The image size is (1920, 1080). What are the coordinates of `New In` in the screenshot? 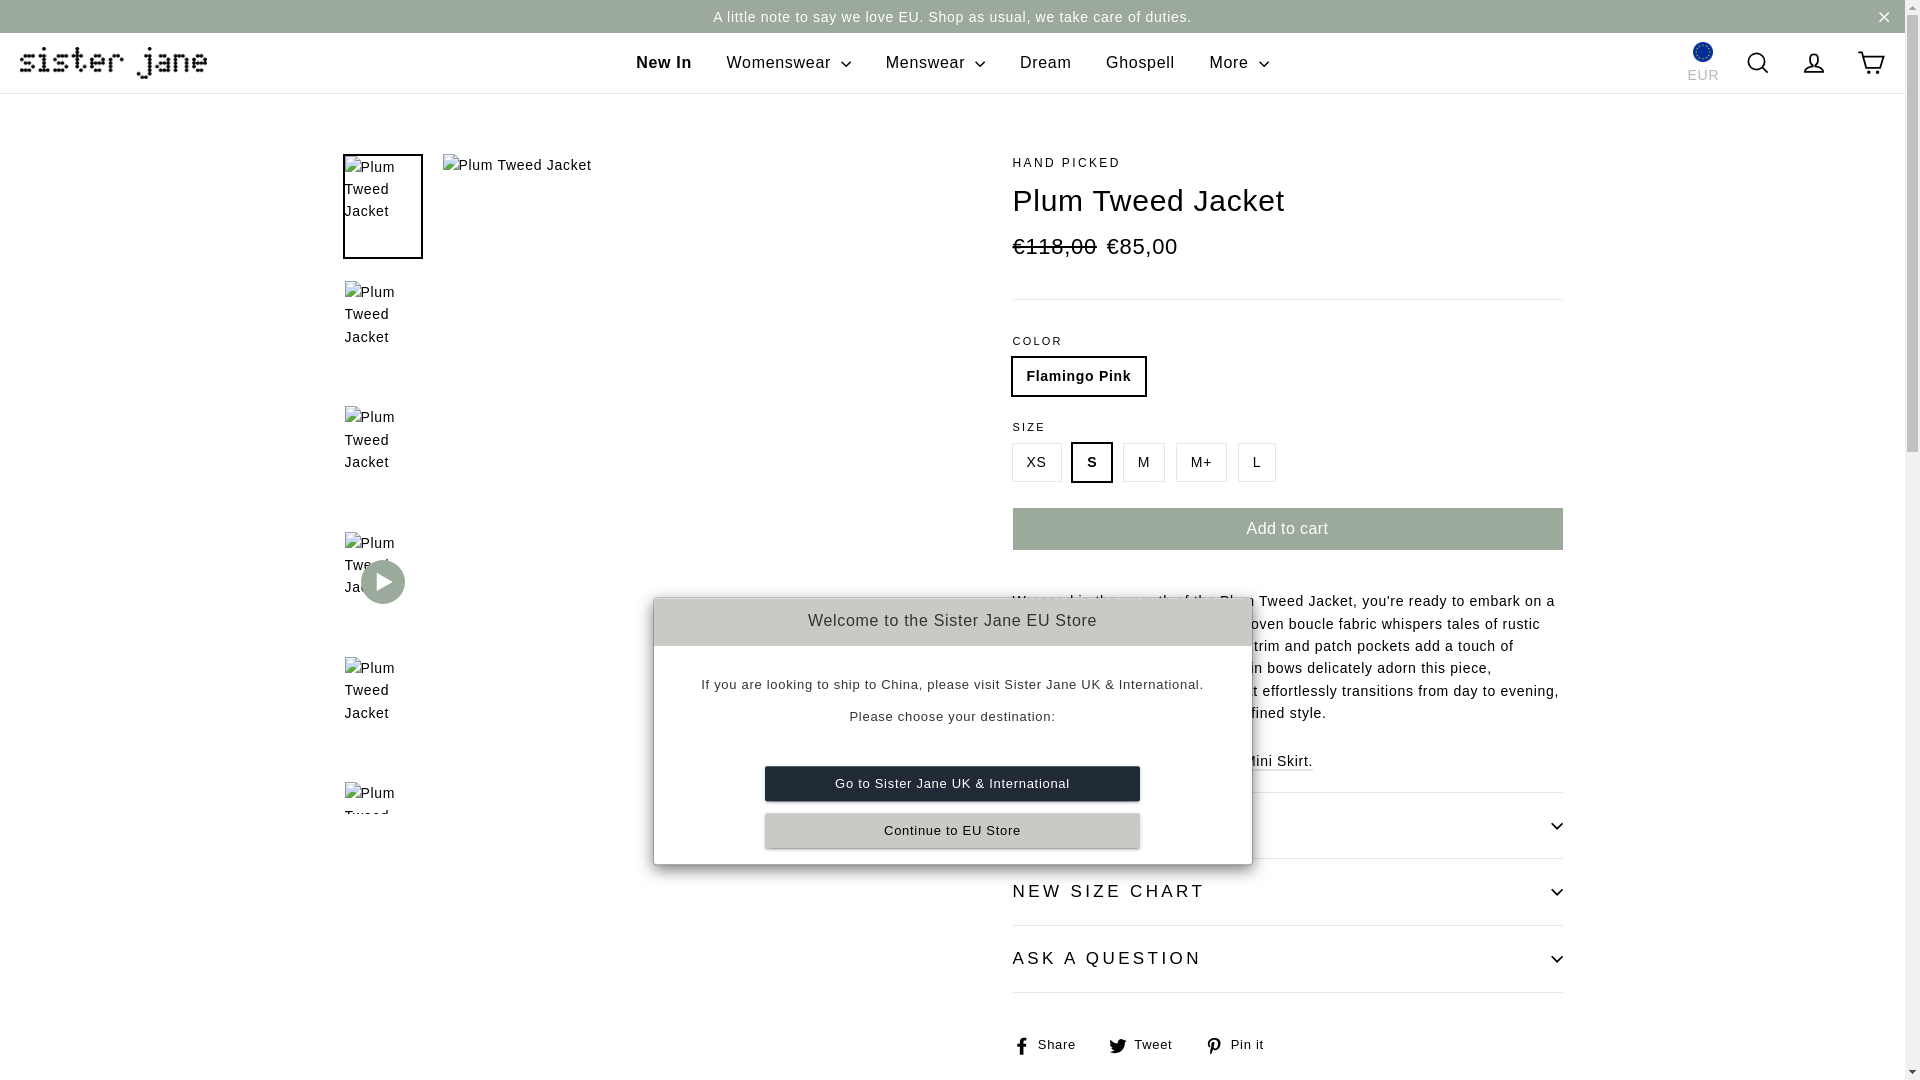 It's located at (663, 64).